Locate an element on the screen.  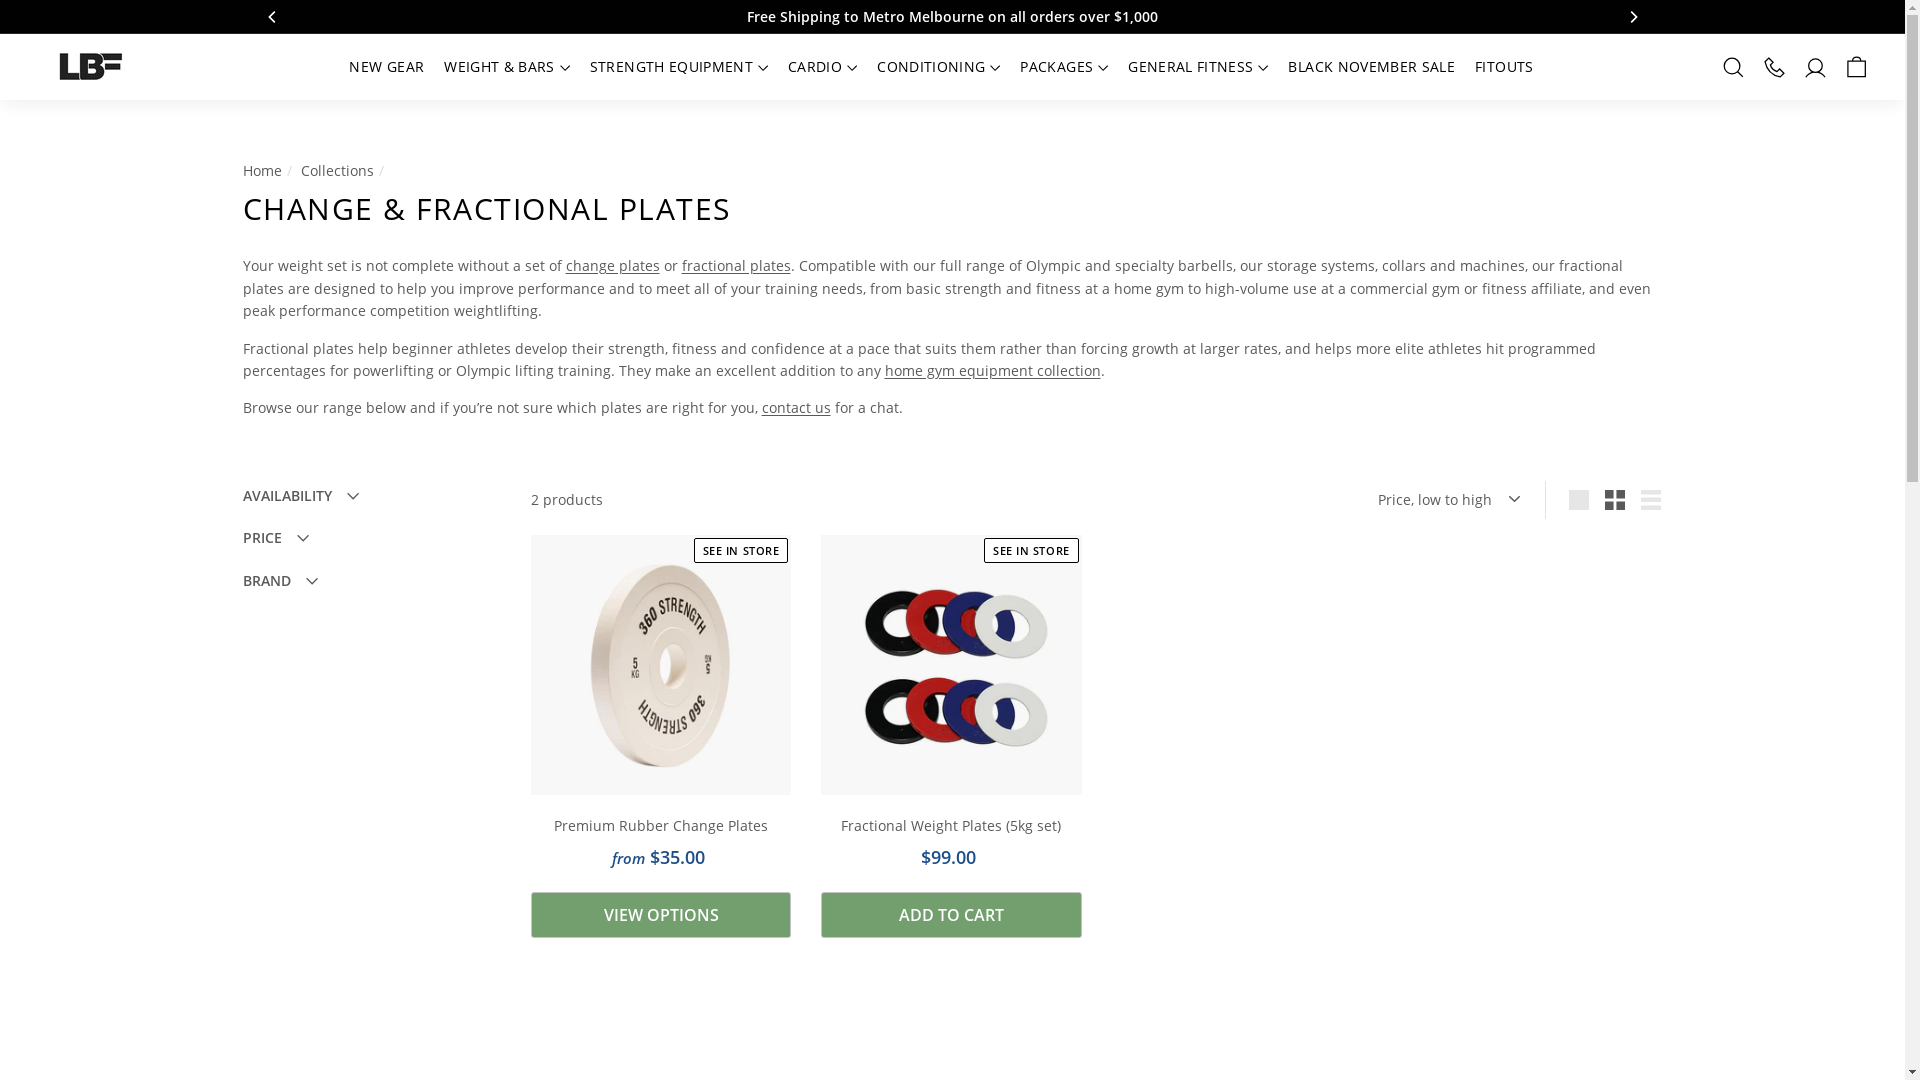
GENERAL FITNESS is located at coordinates (1198, 67).